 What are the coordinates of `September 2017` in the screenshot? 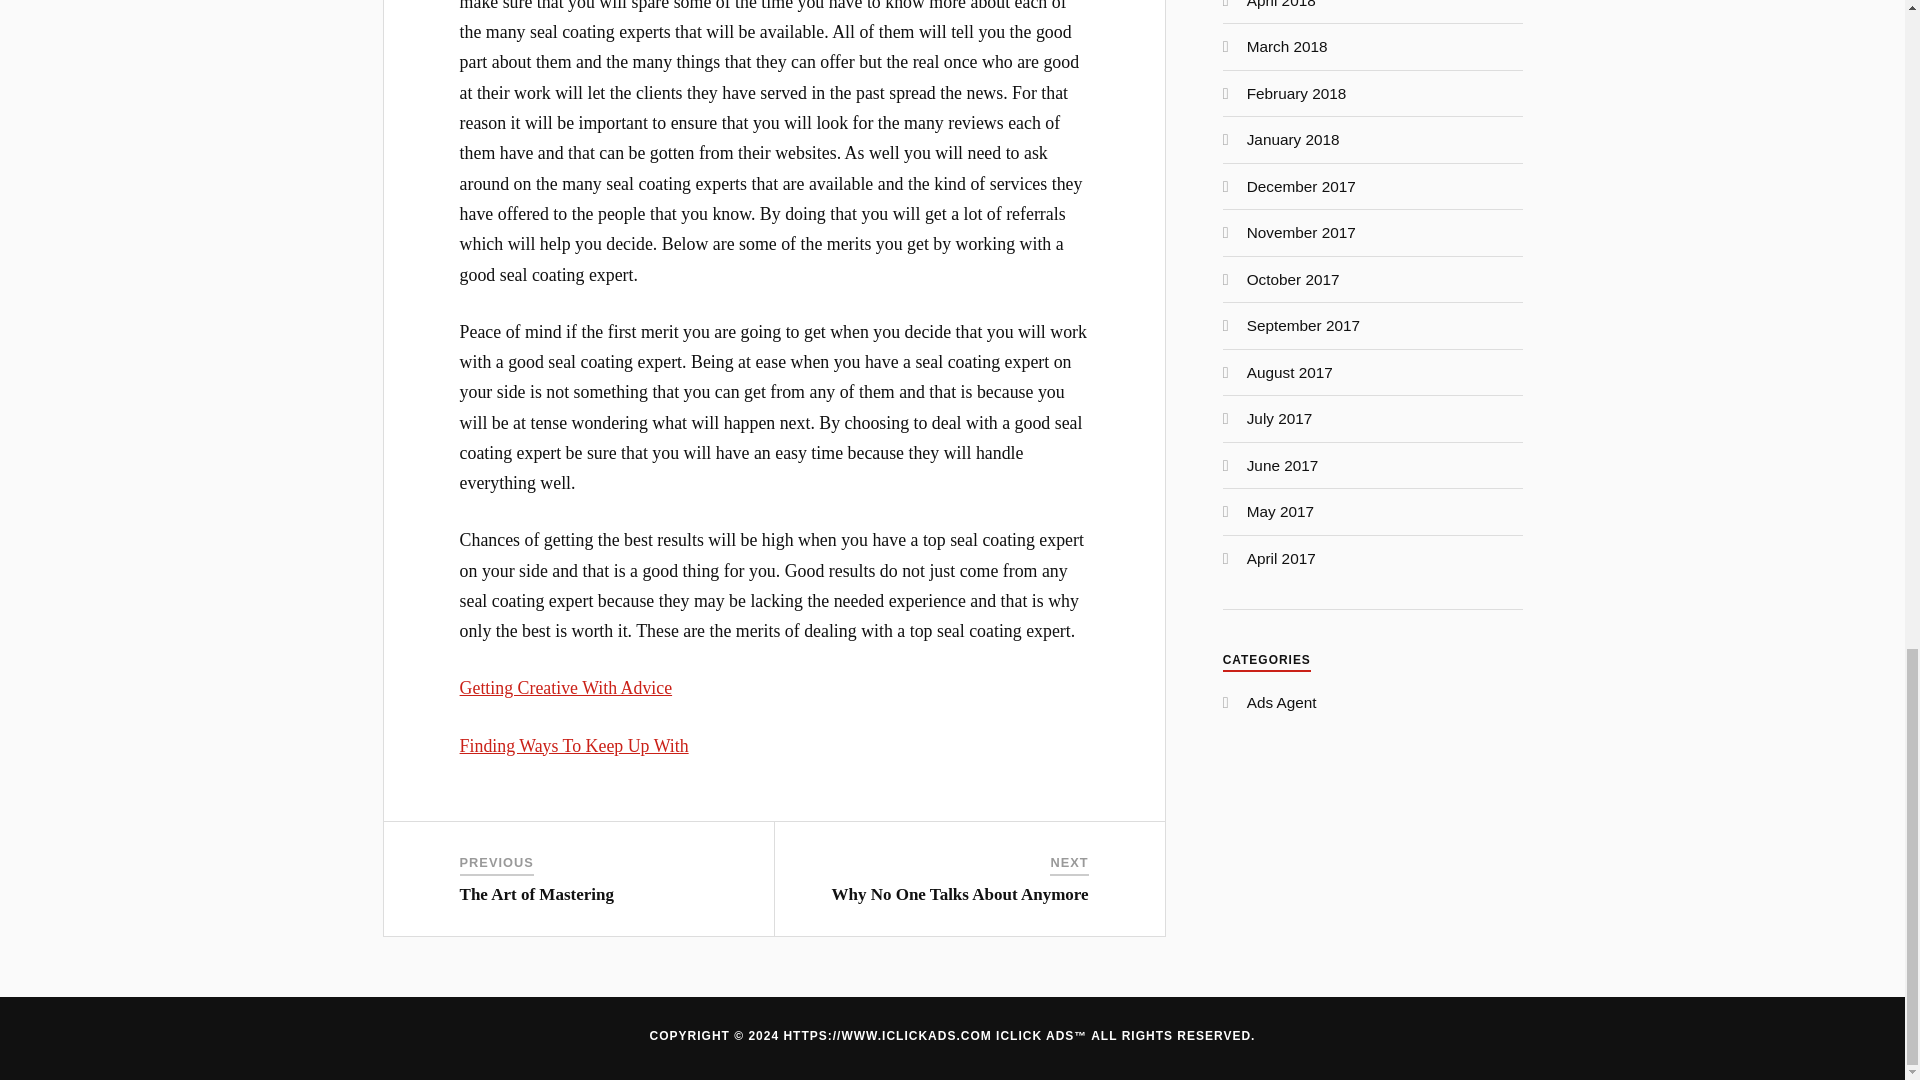 It's located at (1302, 325).